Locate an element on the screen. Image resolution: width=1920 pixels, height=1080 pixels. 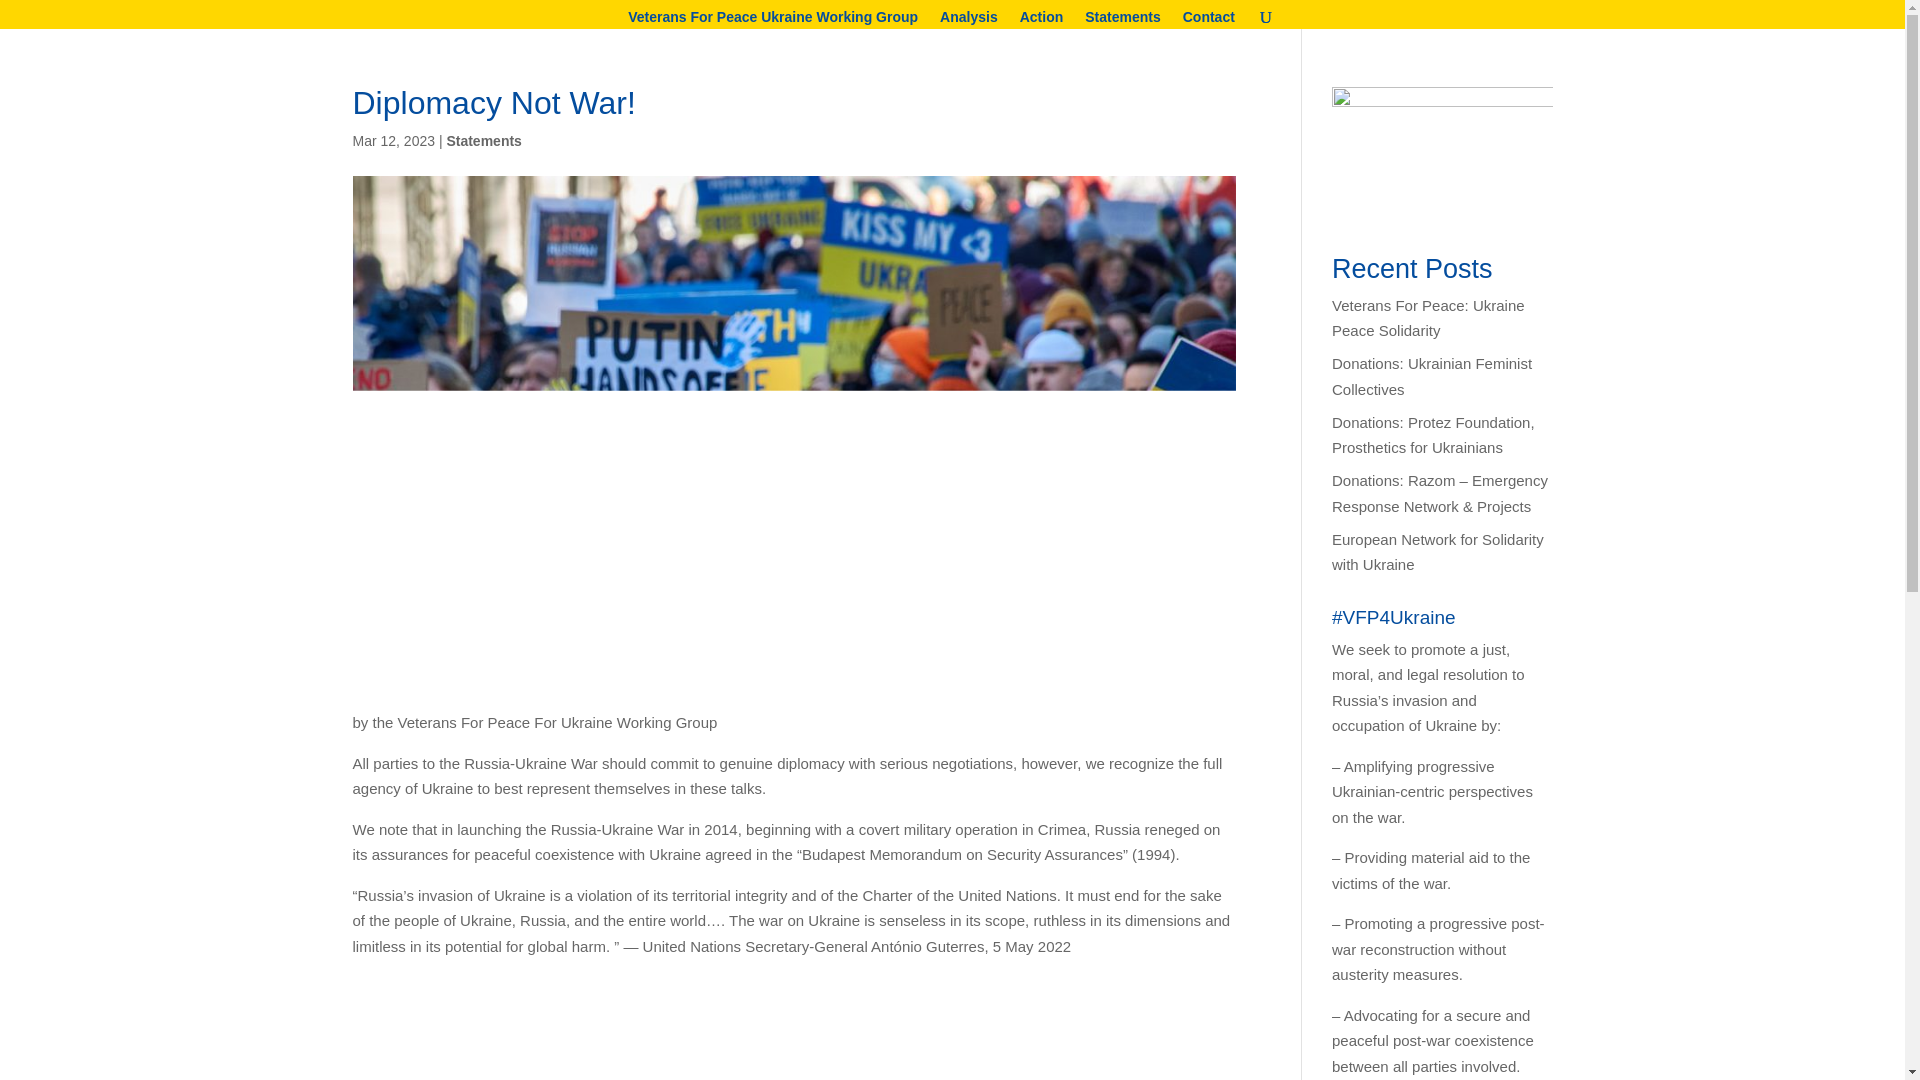
European Network for Solidarity with Ukraine is located at coordinates (1438, 552).